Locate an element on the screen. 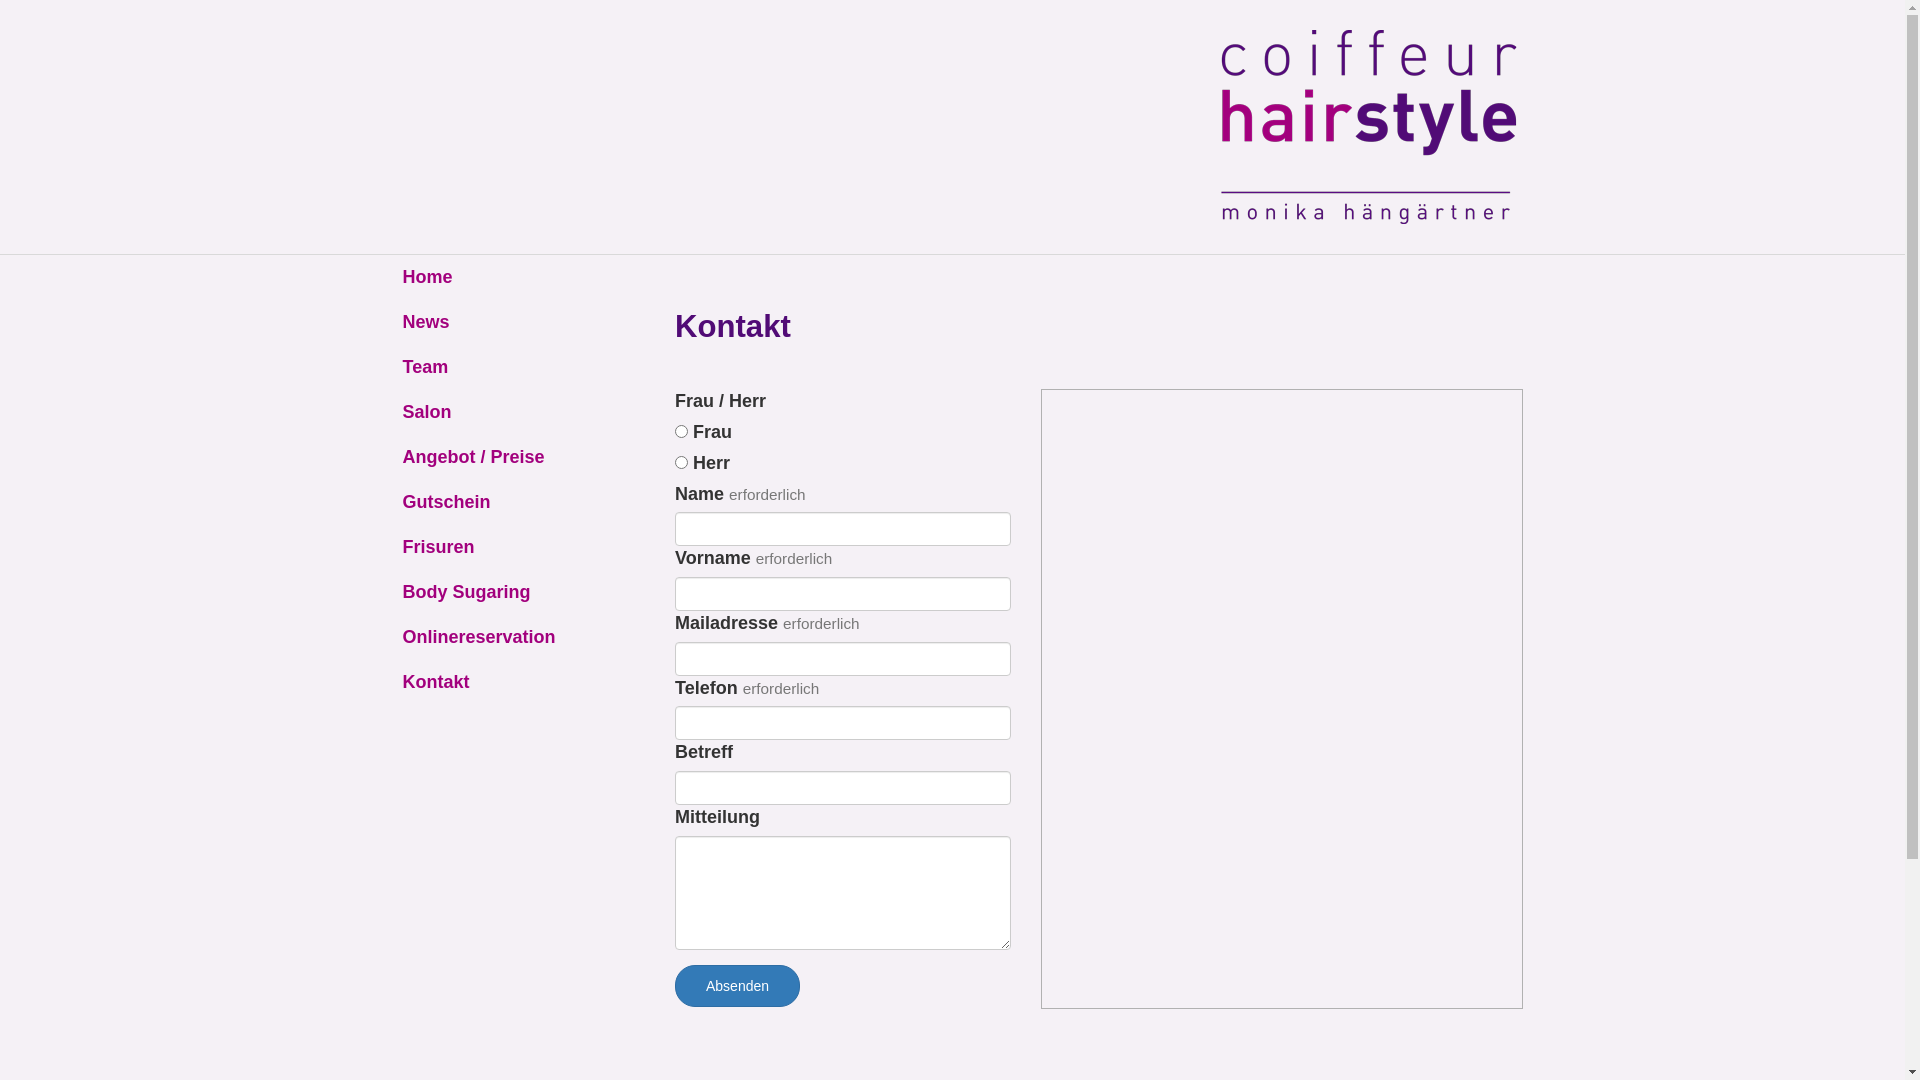  Angebot / Preise is located at coordinates (514, 458).